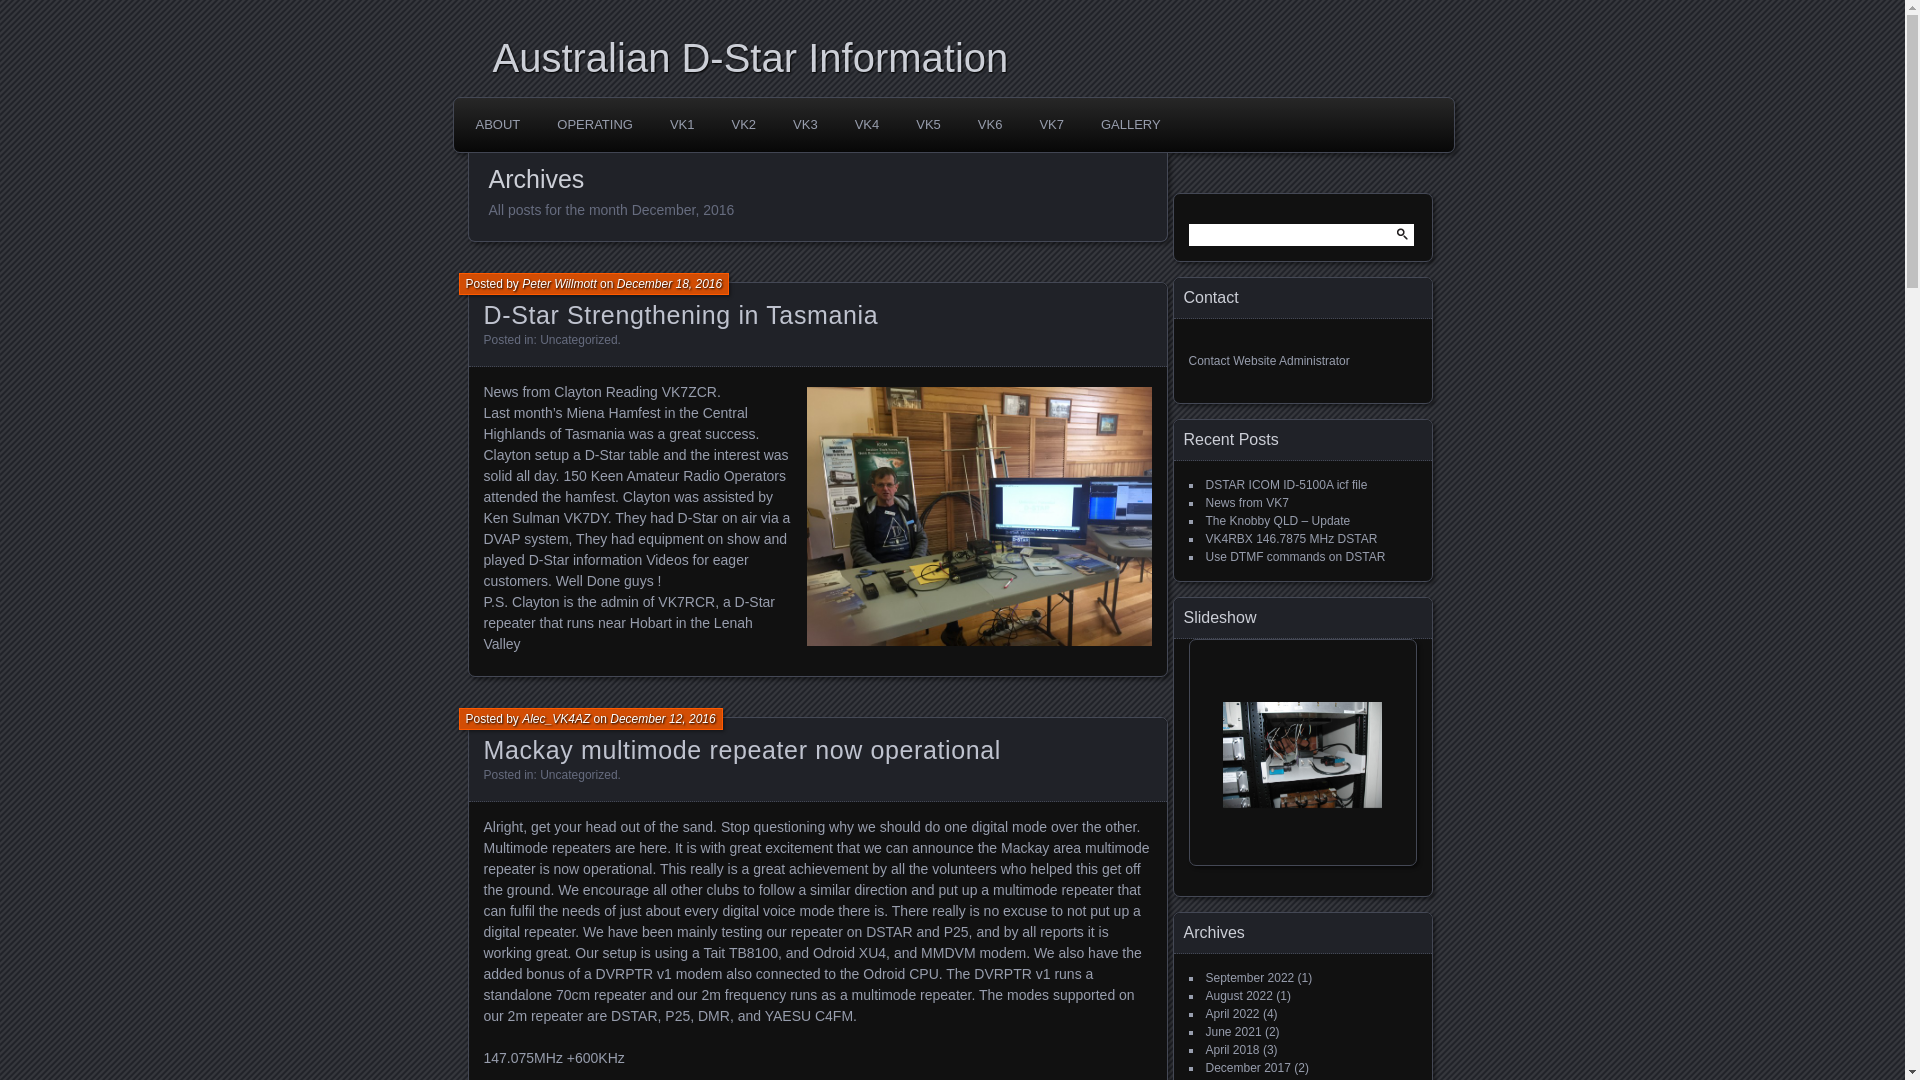 The height and width of the screenshot is (1080, 1920). What do you see at coordinates (990, 125) in the screenshot?
I see `VK6` at bounding box center [990, 125].